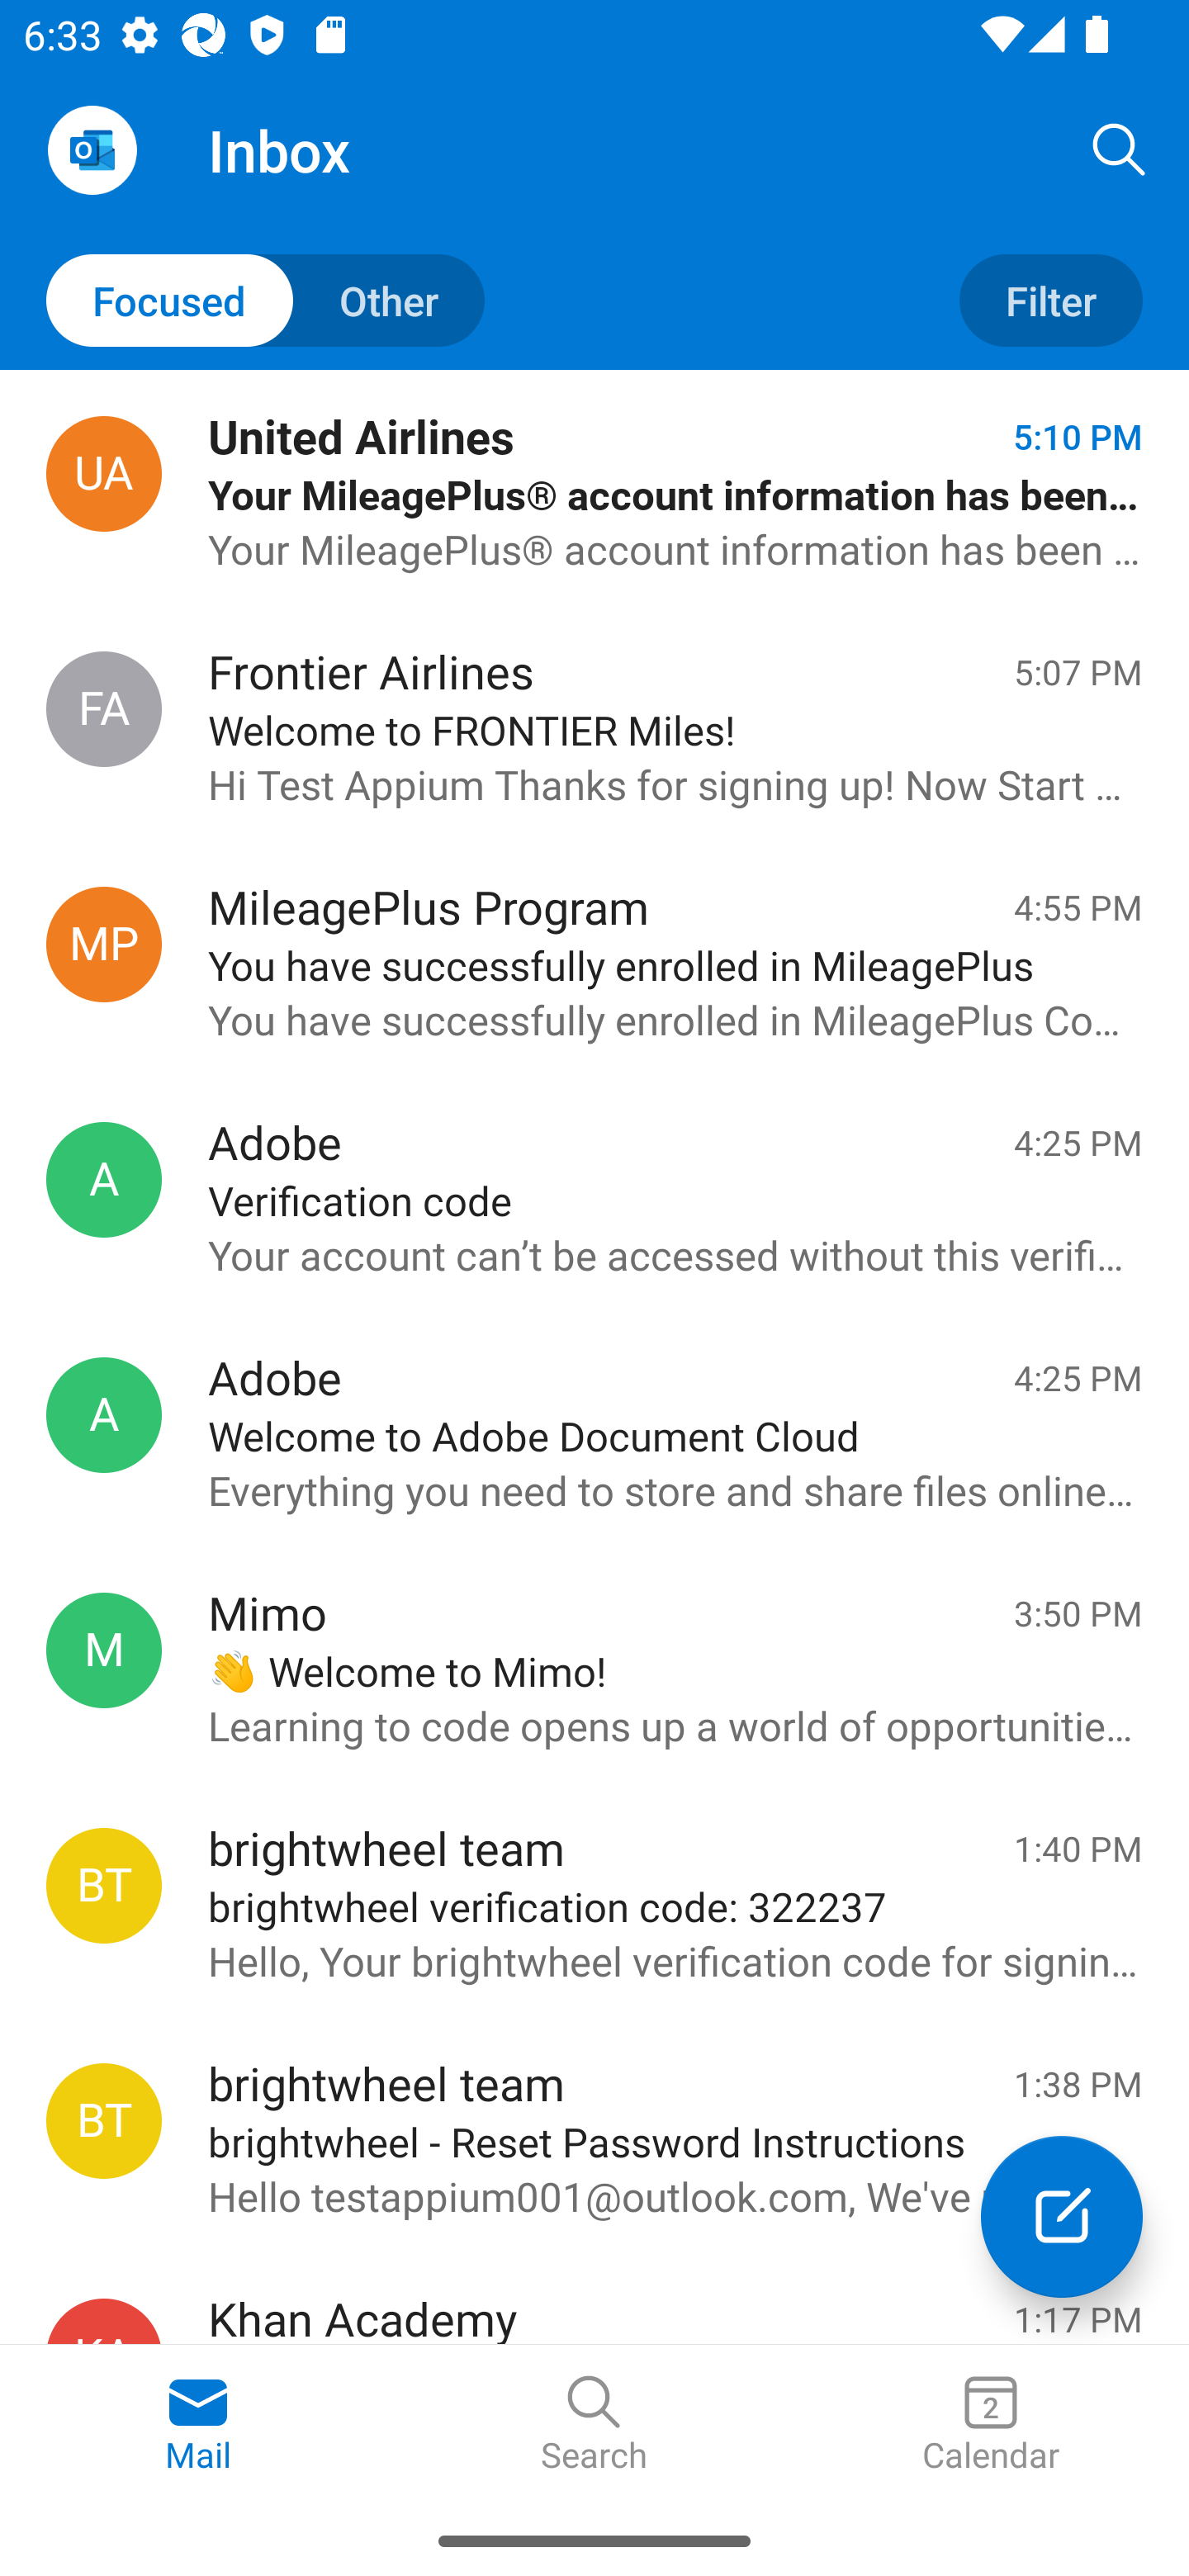 The height and width of the screenshot is (2576, 1189). Describe the element at coordinates (104, 2121) in the screenshot. I see `brightwheel team, recovery@mybrightwheel.com` at that location.